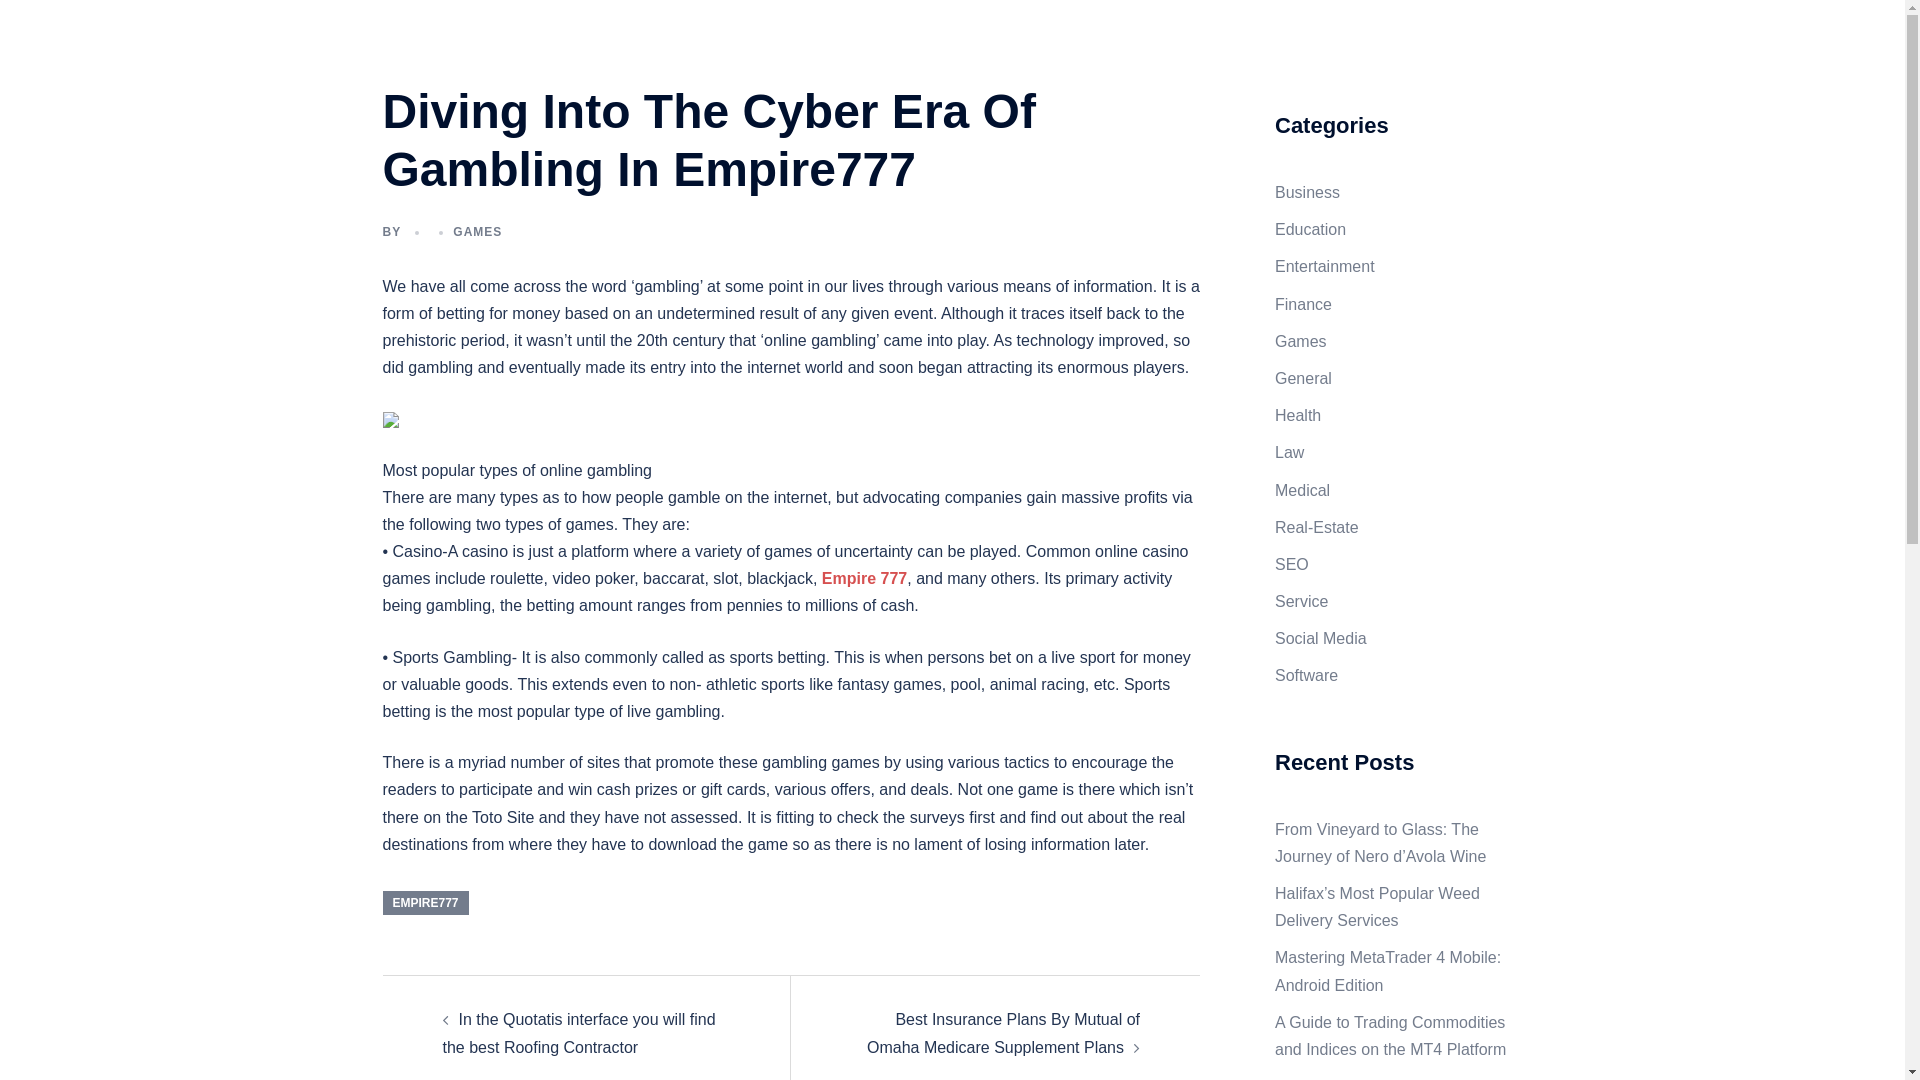 This screenshot has height=1080, width=1920. What do you see at coordinates (1284, 50) in the screenshot?
I see `Education` at bounding box center [1284, 50].